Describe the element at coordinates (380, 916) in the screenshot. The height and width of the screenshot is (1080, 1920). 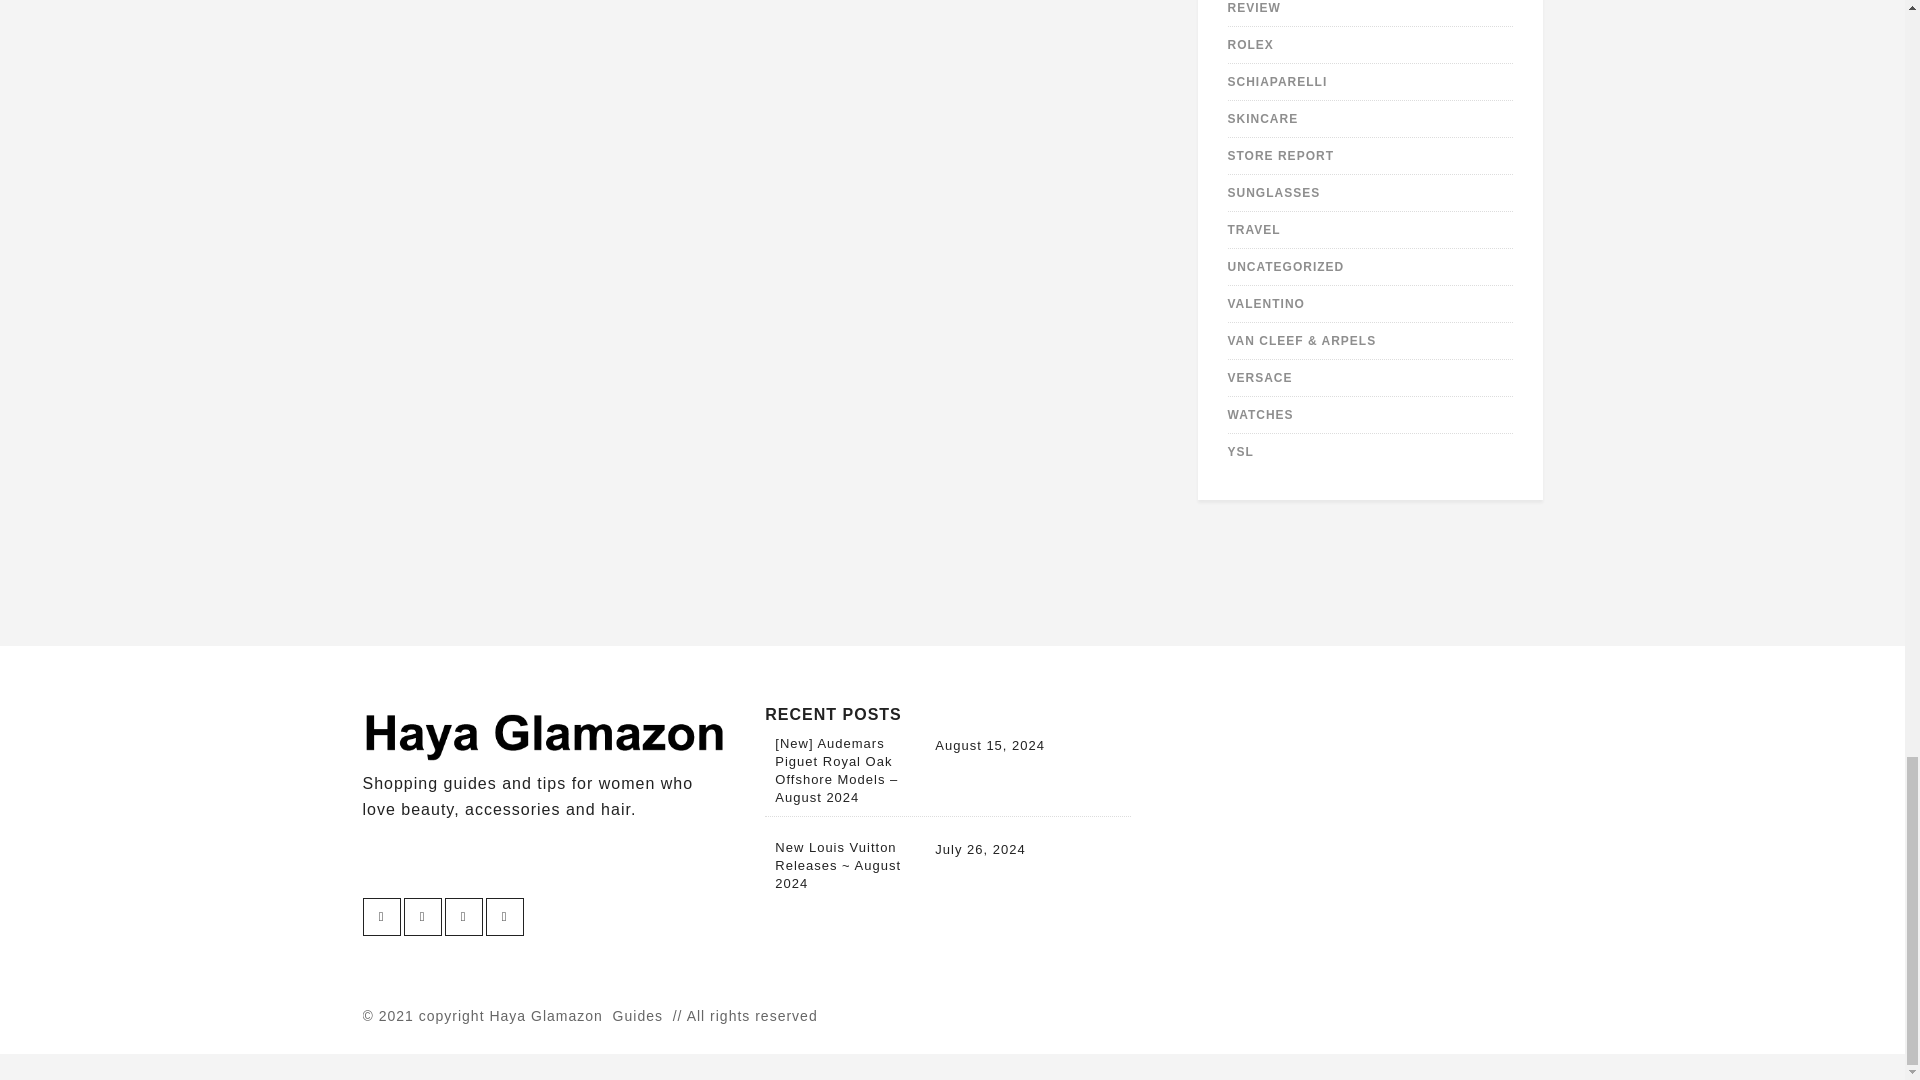
I see `Twitter` at that location.